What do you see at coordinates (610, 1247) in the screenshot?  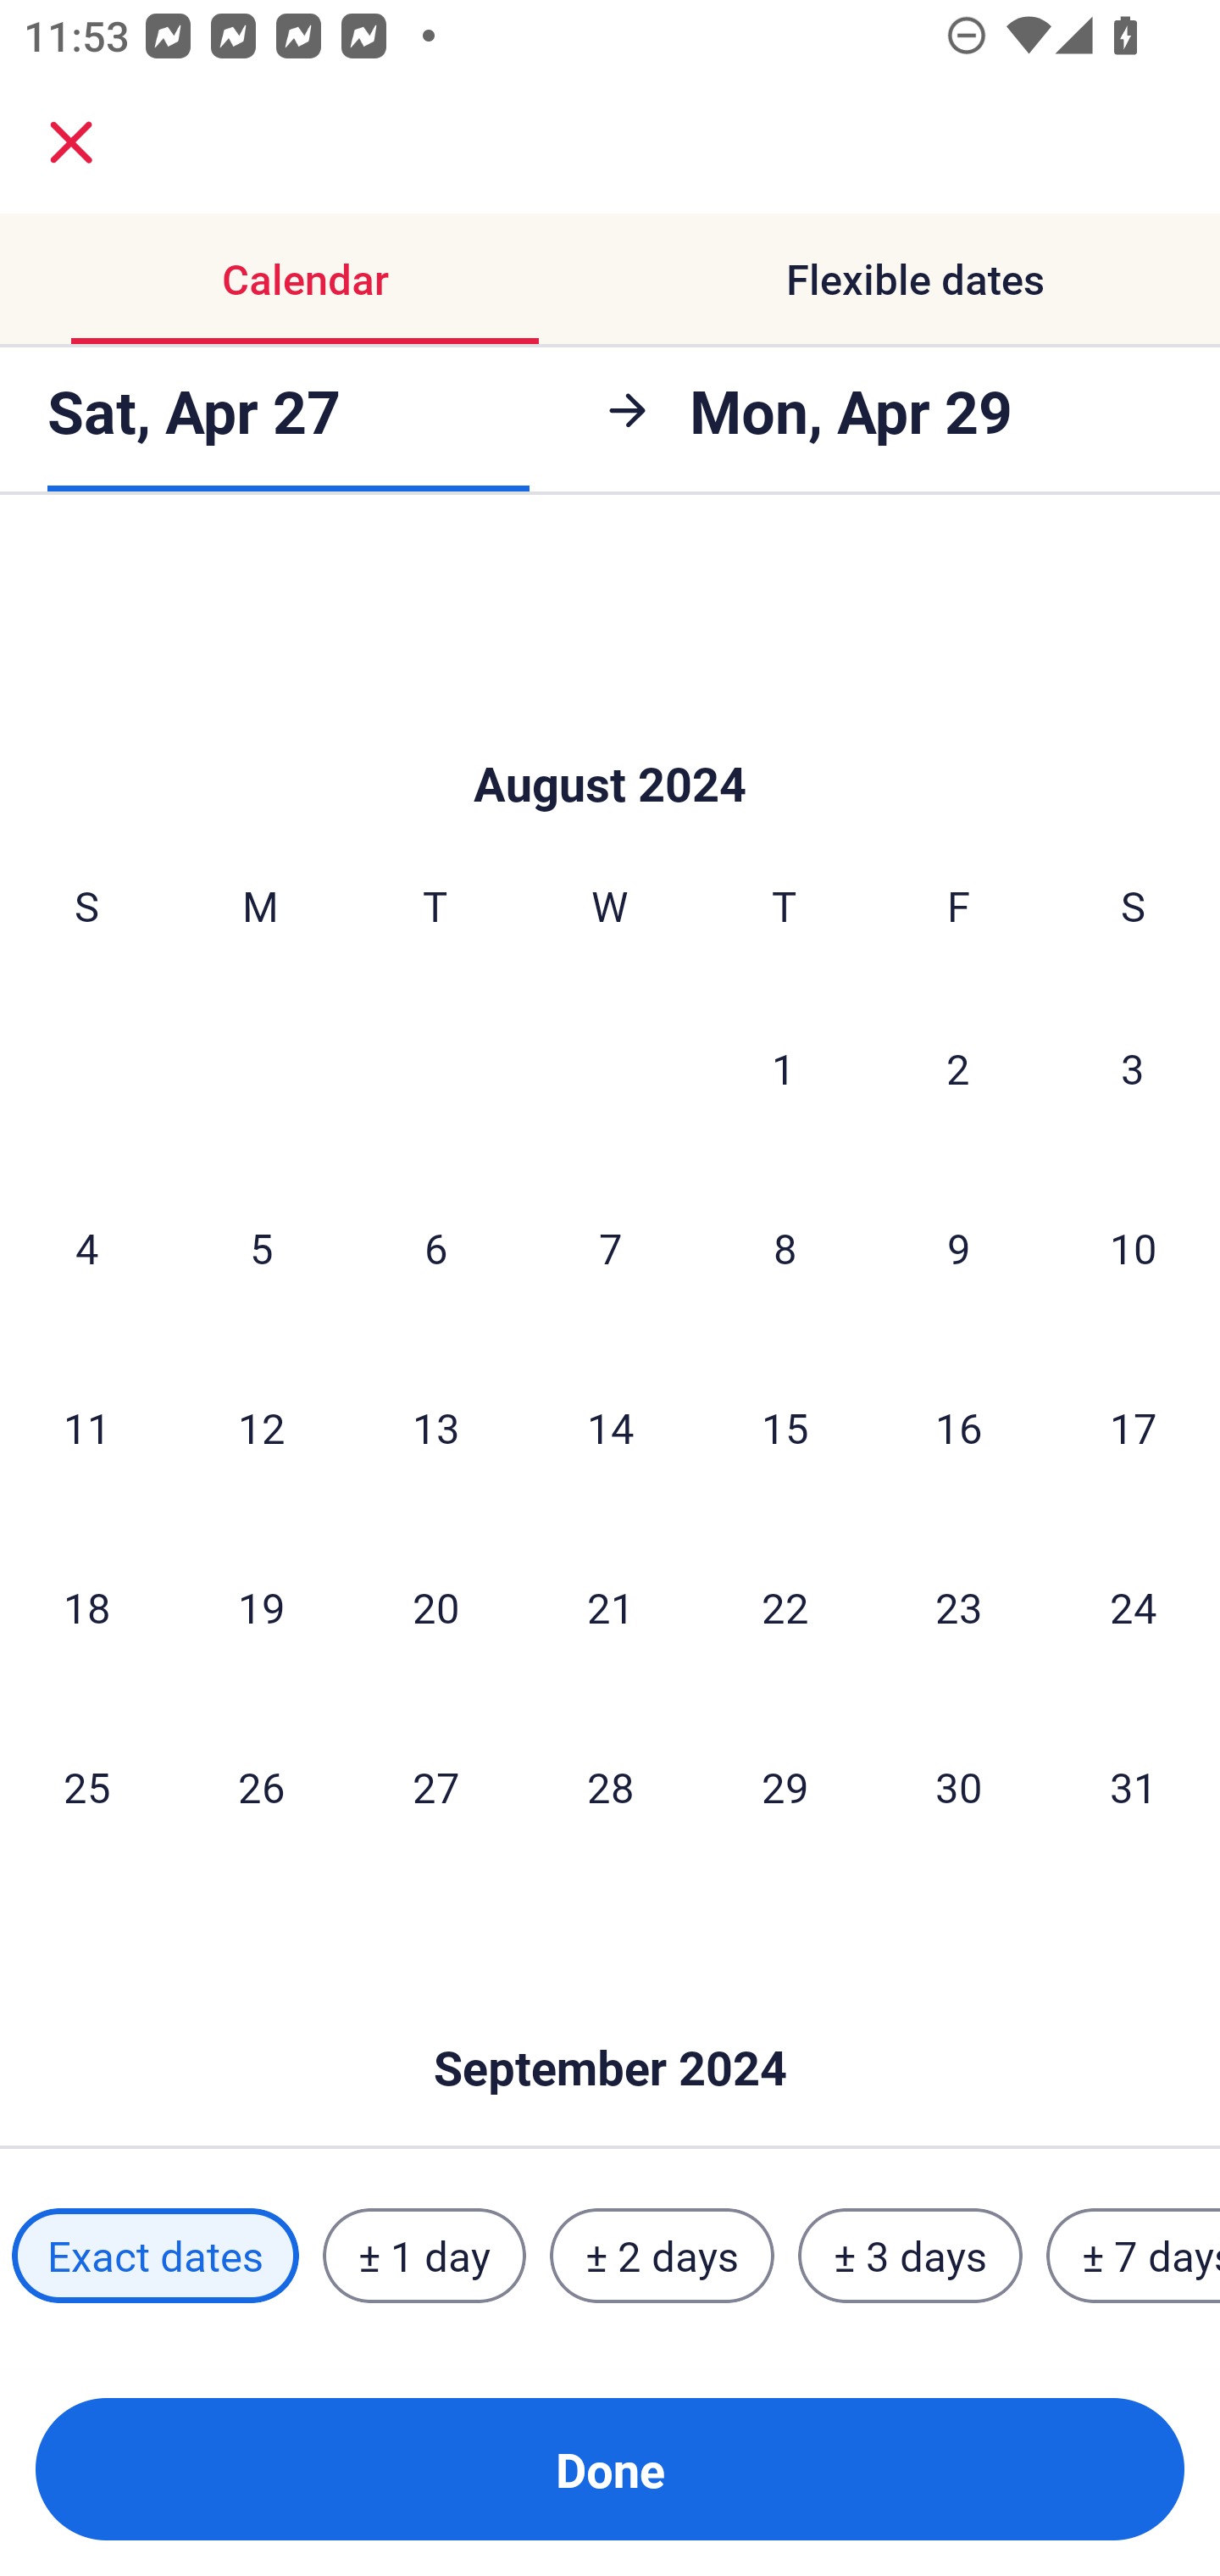 I see `7 Wednesday, August 7, 2024` at bounding box center [610, 1247].